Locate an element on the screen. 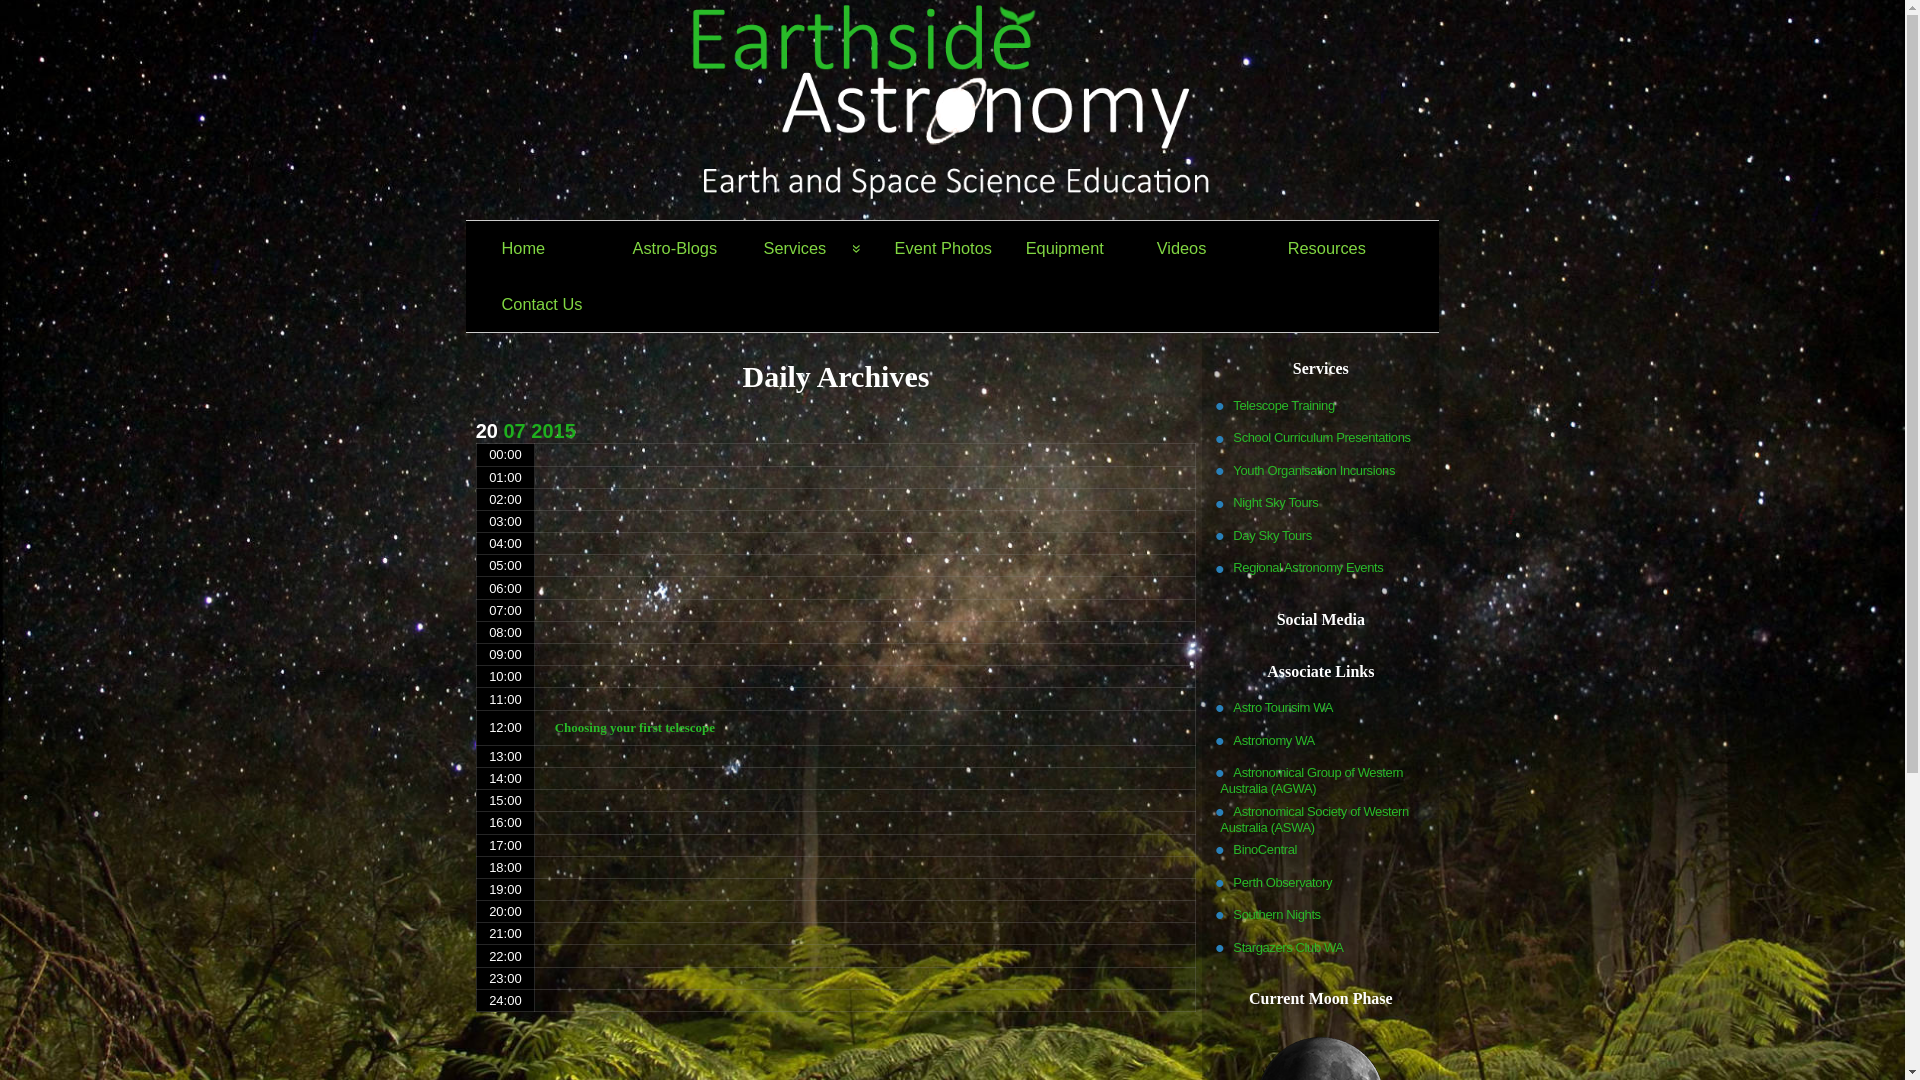  Event Photos is located at coordinates (944, 249).